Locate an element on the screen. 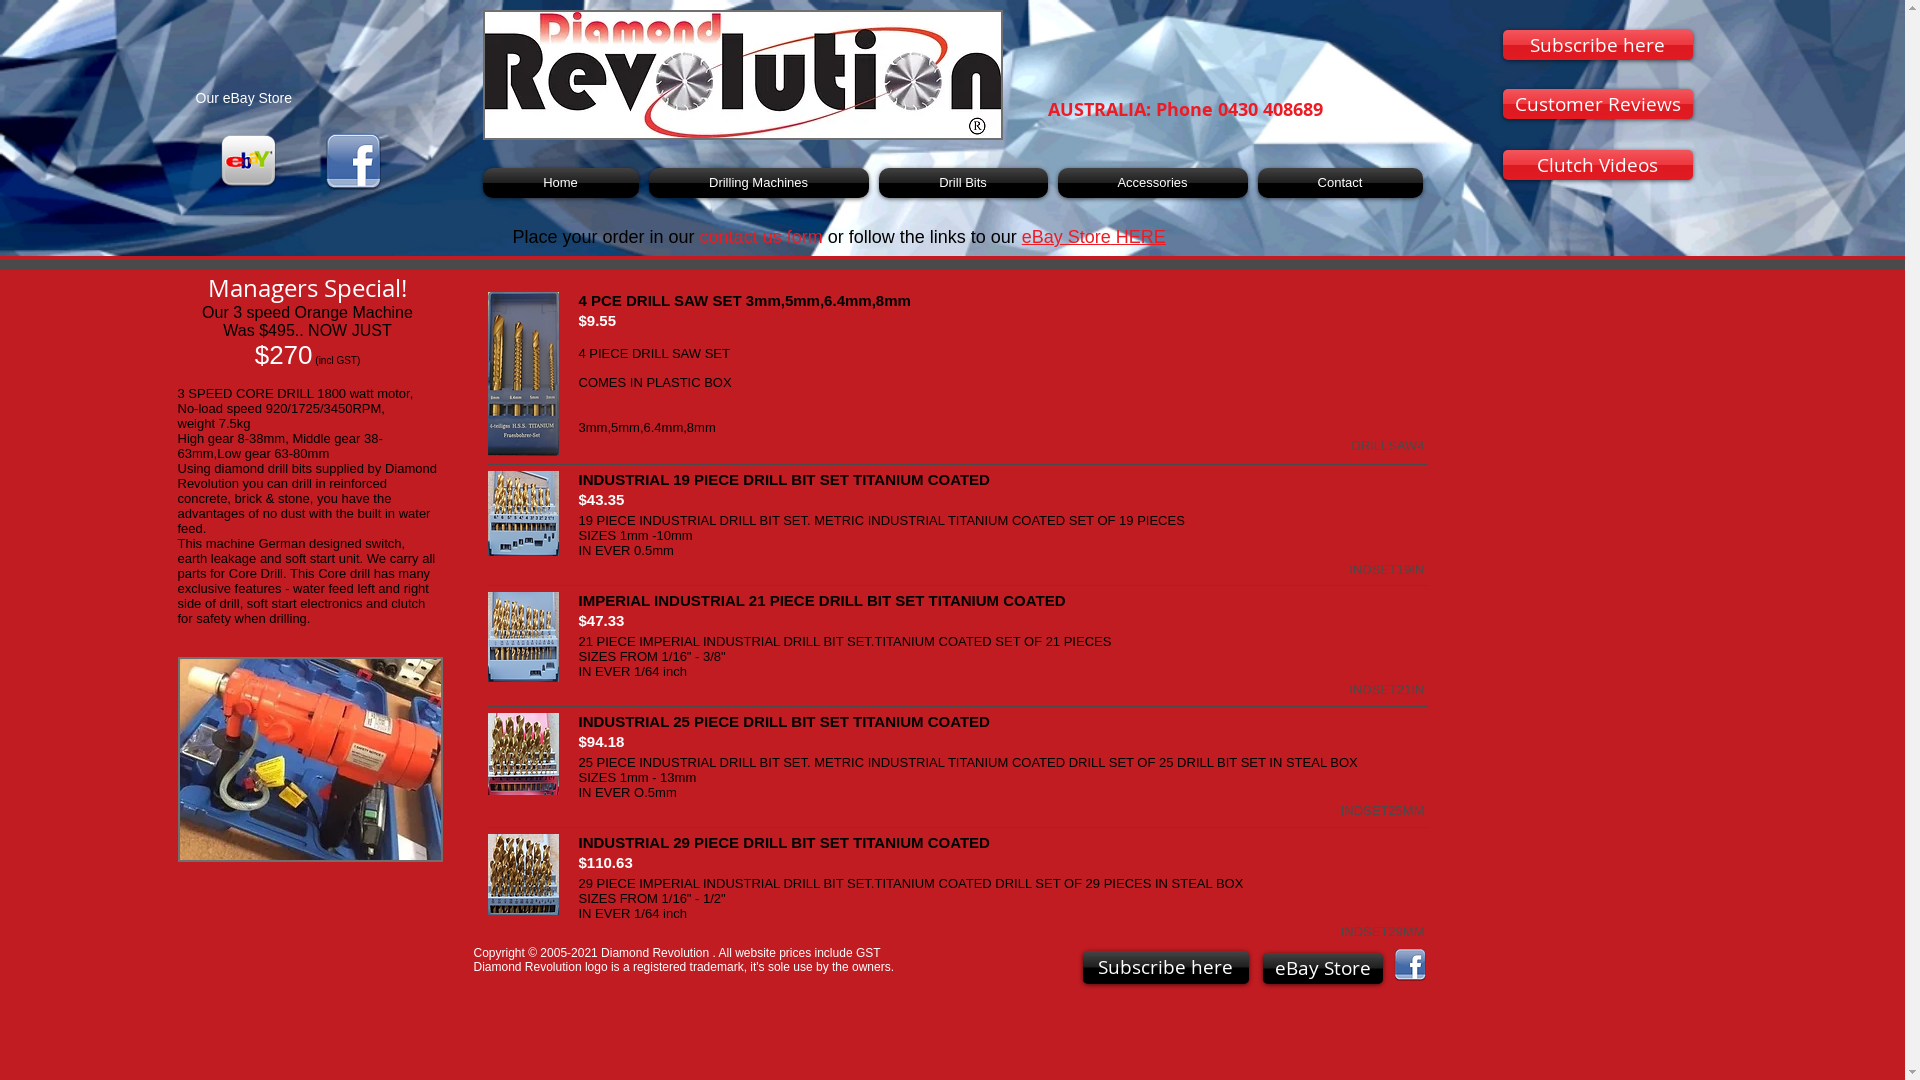 This screenshot has width=1920, height=1080. 385-Diamond Revolution Logo registered.jpg is located at coordinates (742, 75).